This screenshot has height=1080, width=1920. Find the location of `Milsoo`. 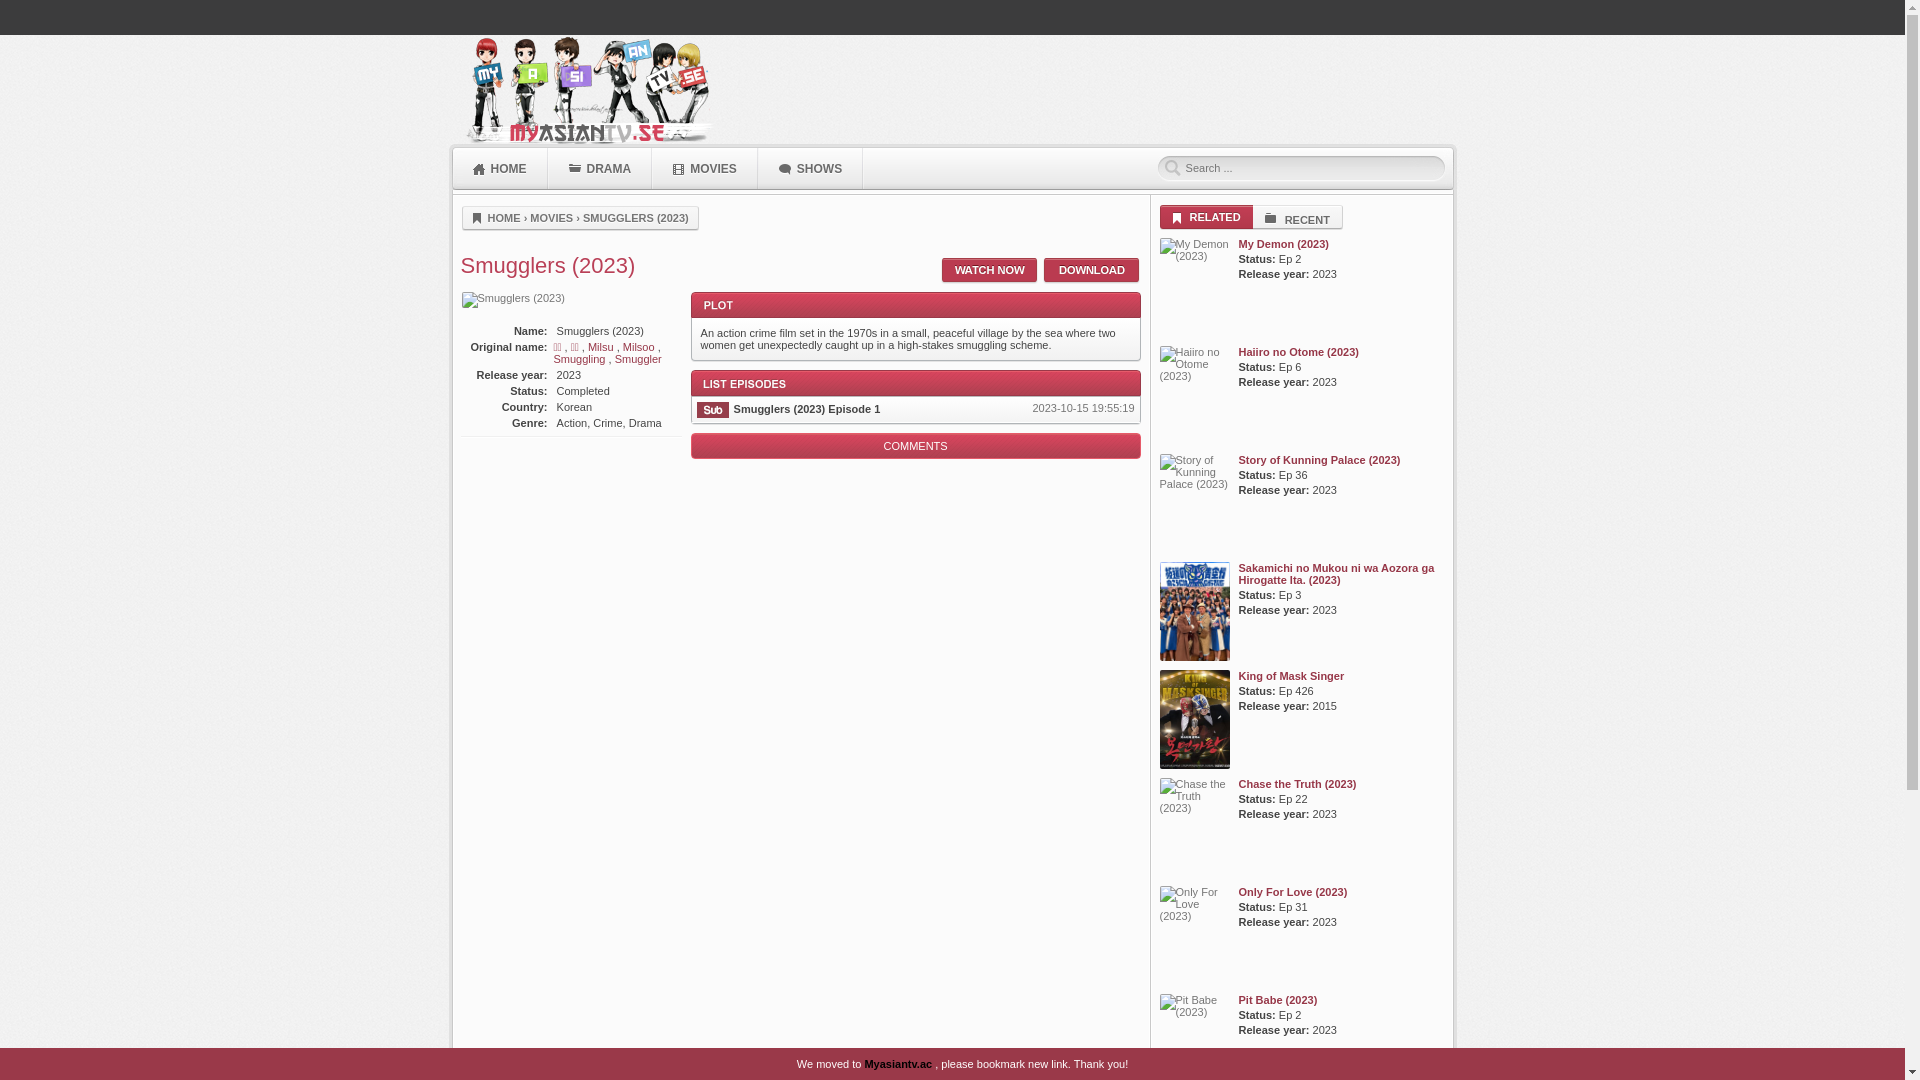

Milsoo is located at coordinates (642, 347).